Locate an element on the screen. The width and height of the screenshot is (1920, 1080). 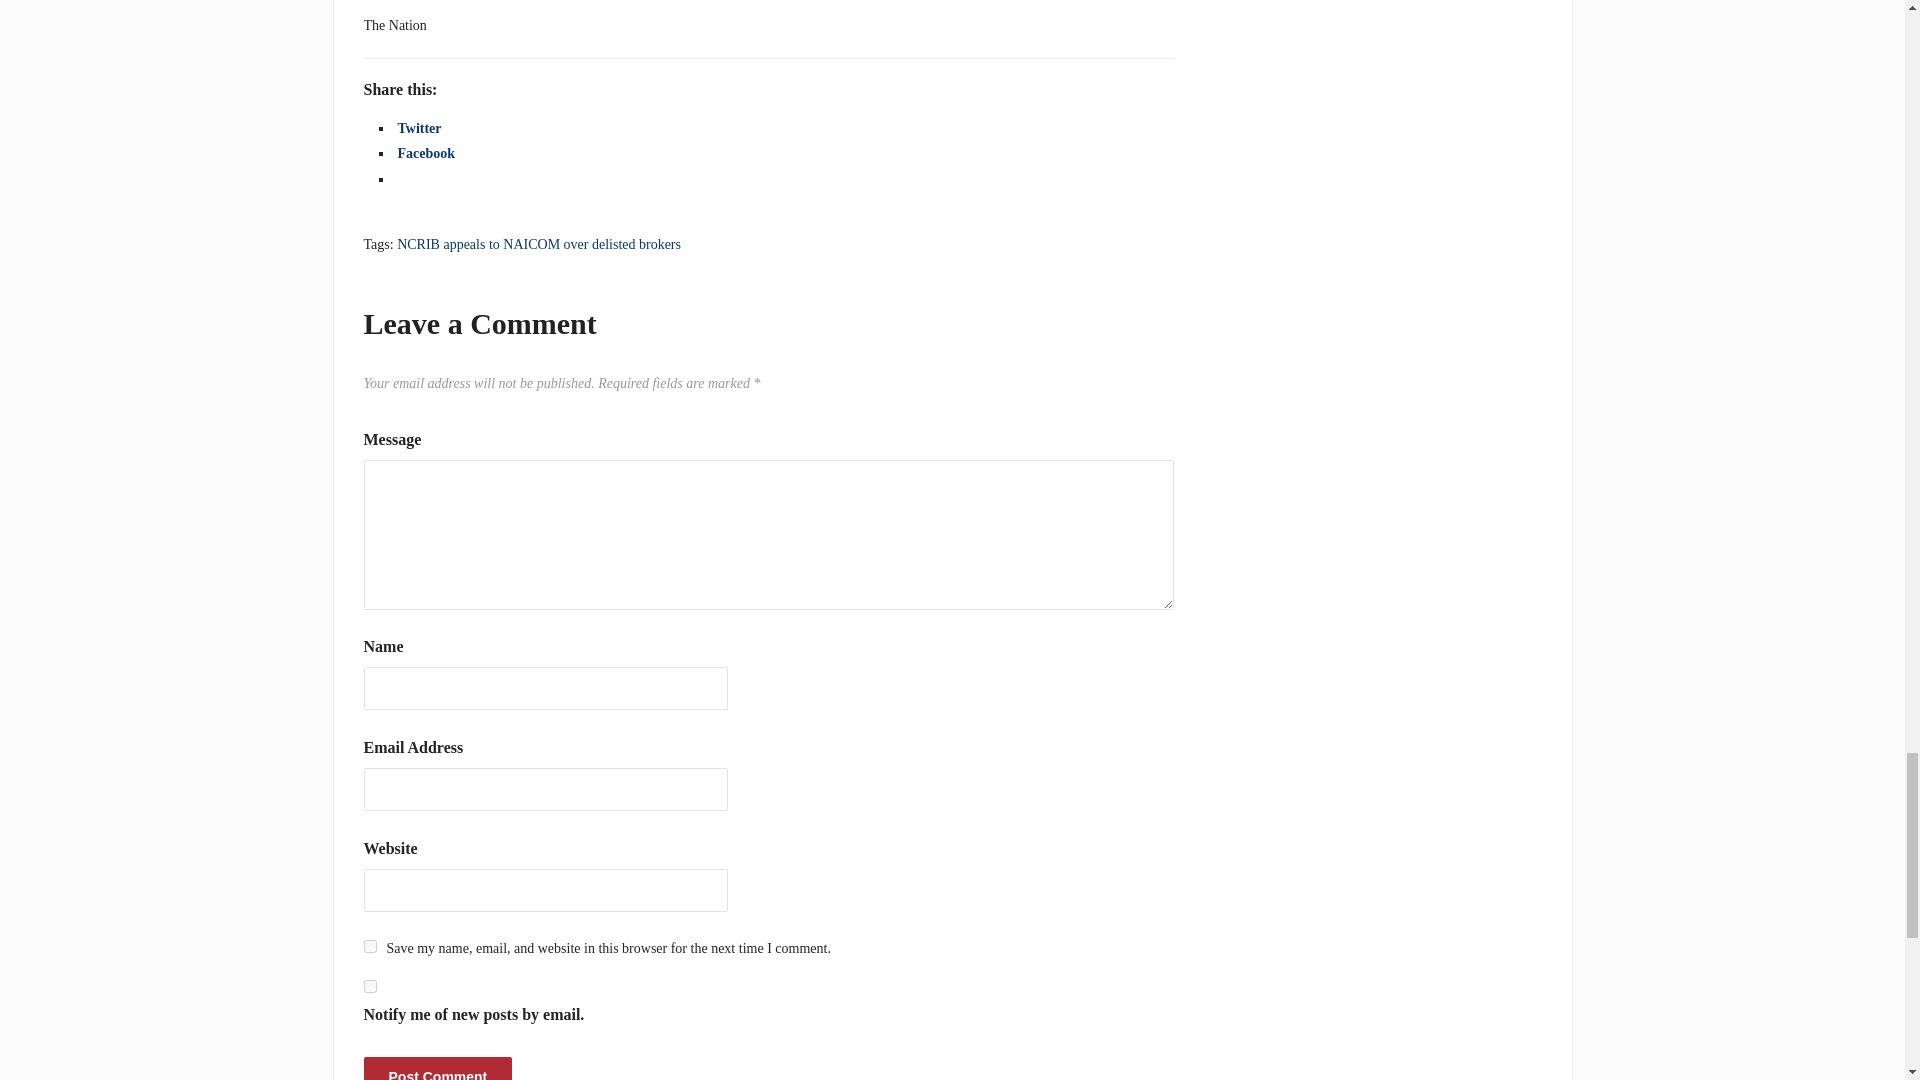
Click to share on Twitter is located at coordinates (419, 128).